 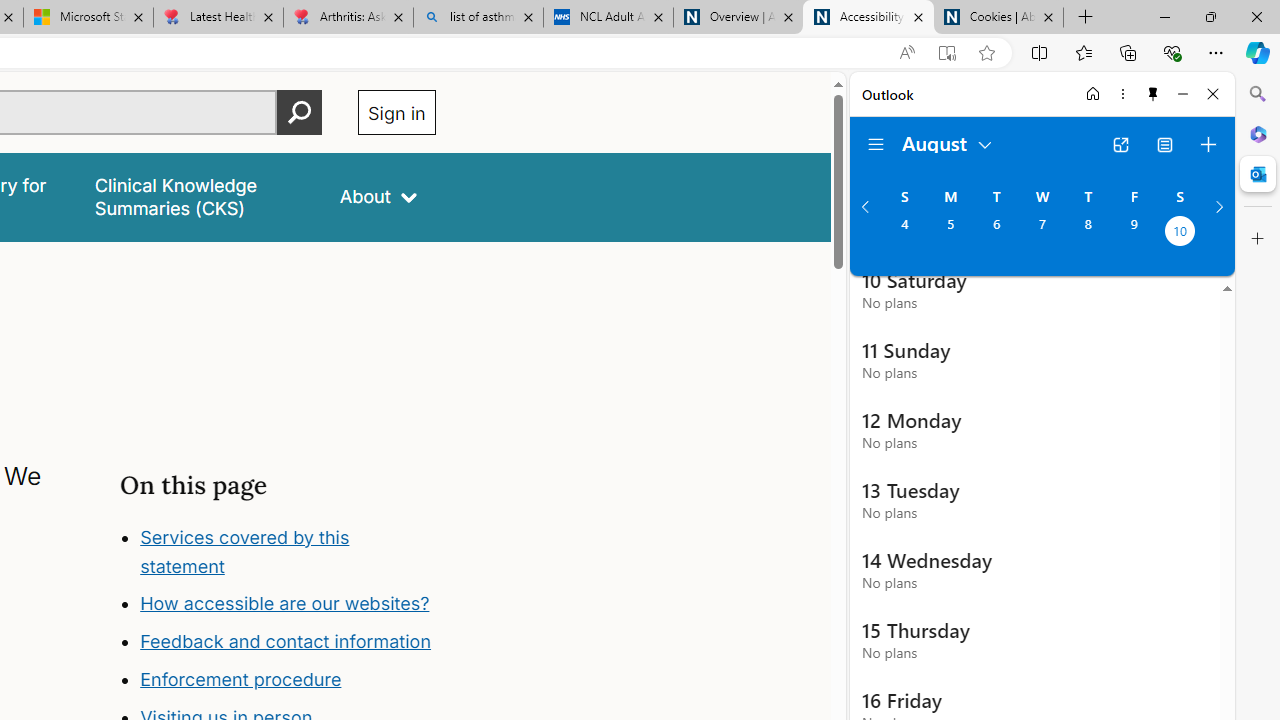 I want to click on How accessible are our websites?, so click(x=284, y=604).